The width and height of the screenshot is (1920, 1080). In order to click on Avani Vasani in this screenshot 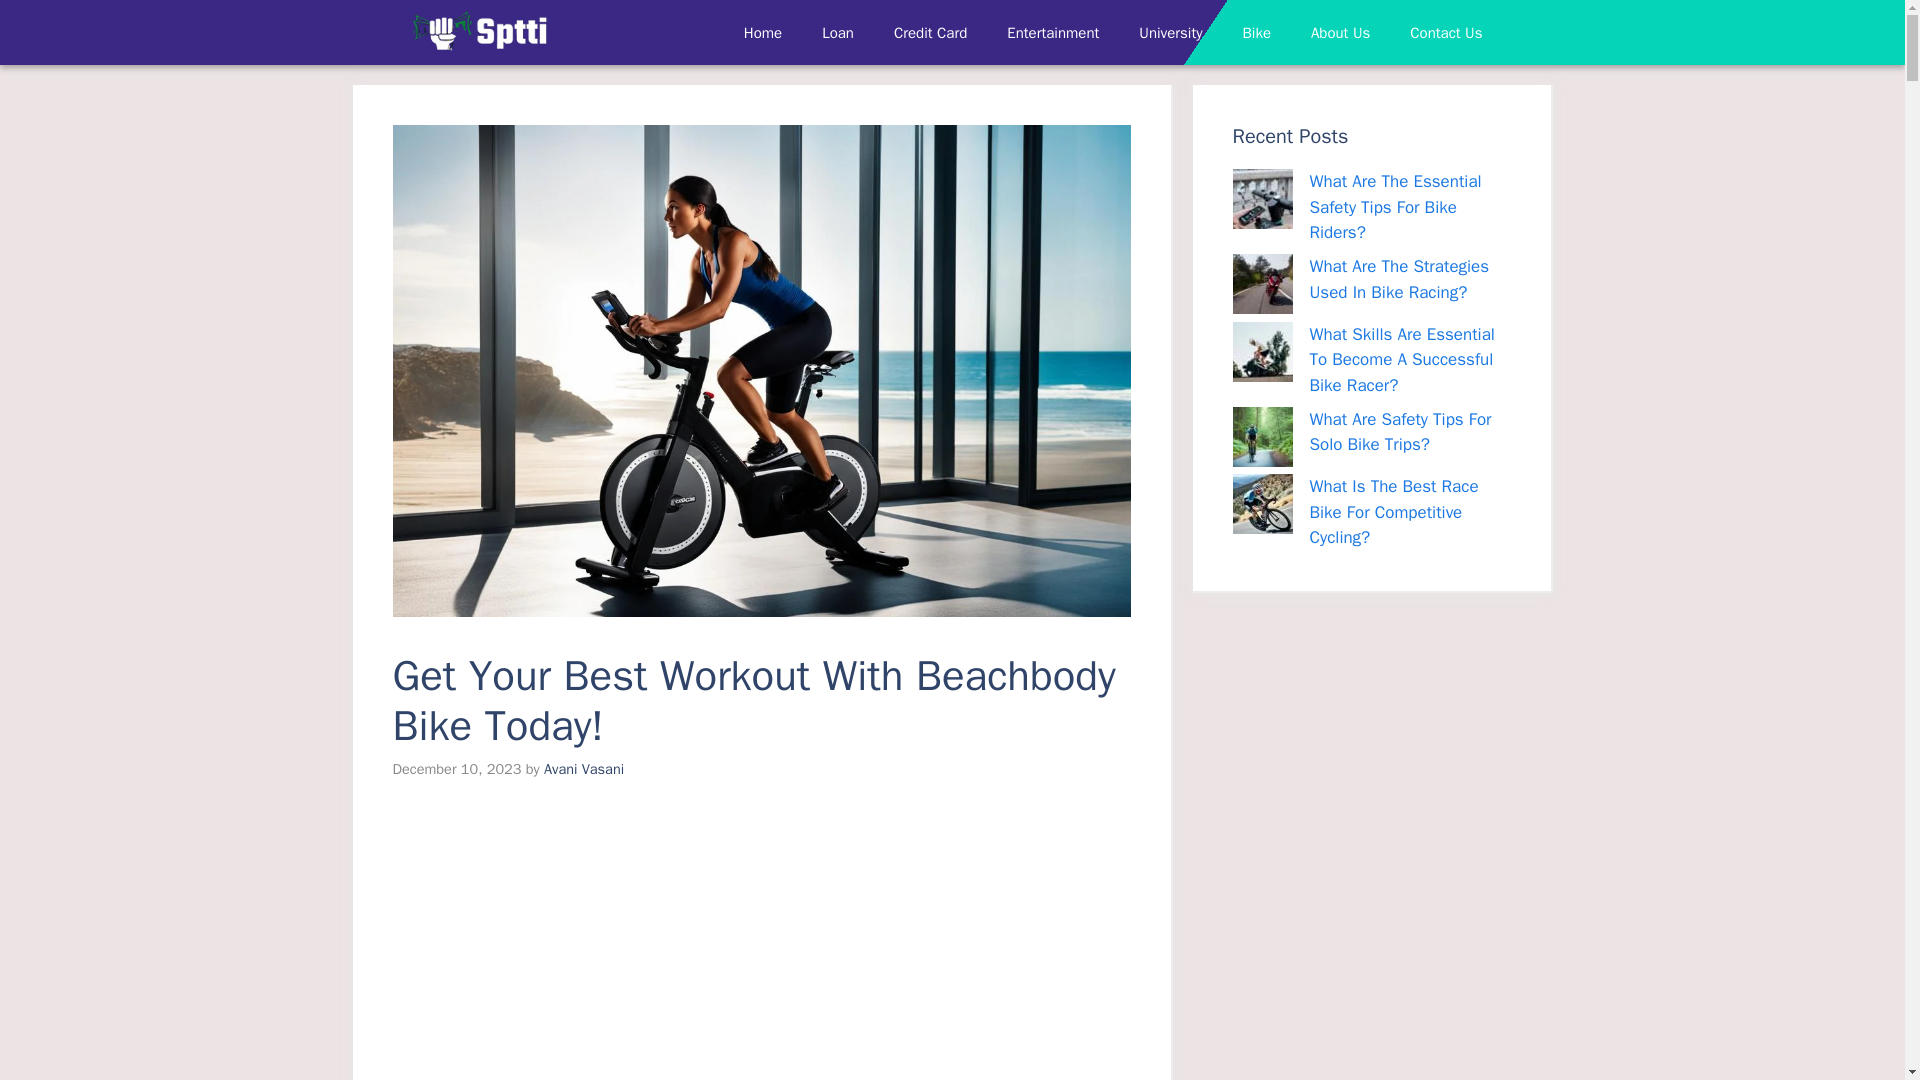, I will do `click(584, 768)`.